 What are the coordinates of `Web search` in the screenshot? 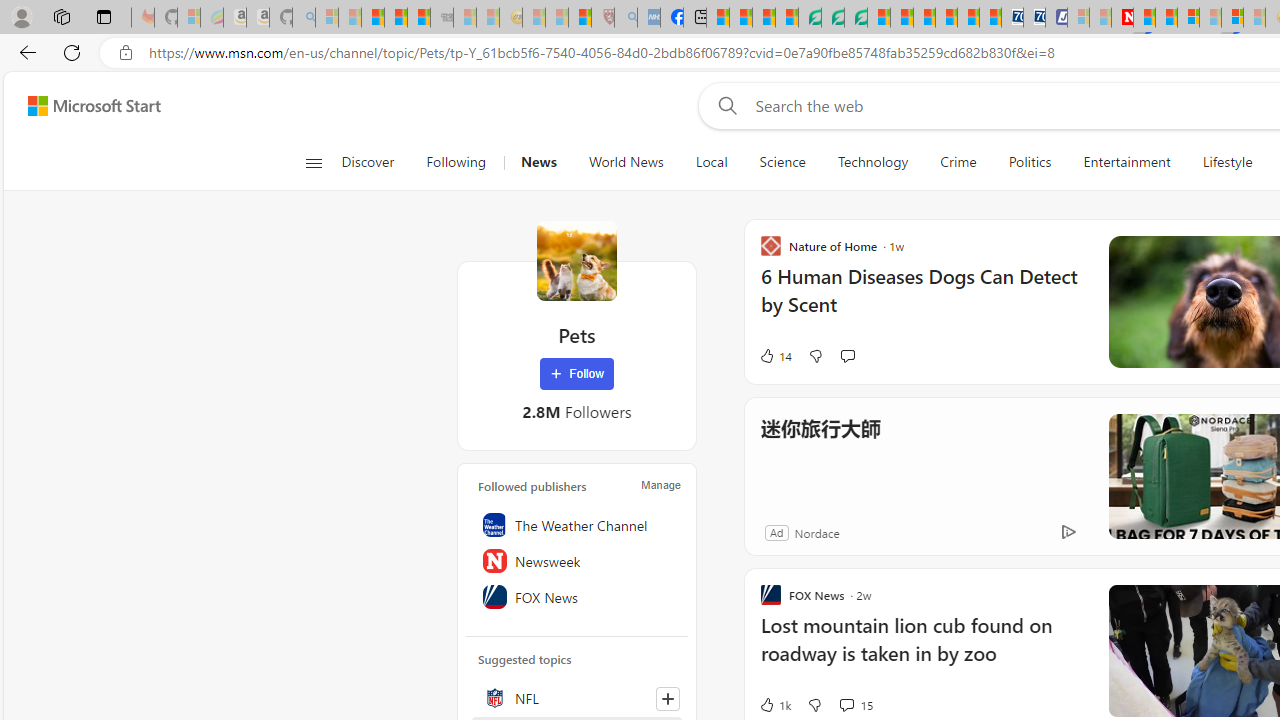 It's located at (724, 105).